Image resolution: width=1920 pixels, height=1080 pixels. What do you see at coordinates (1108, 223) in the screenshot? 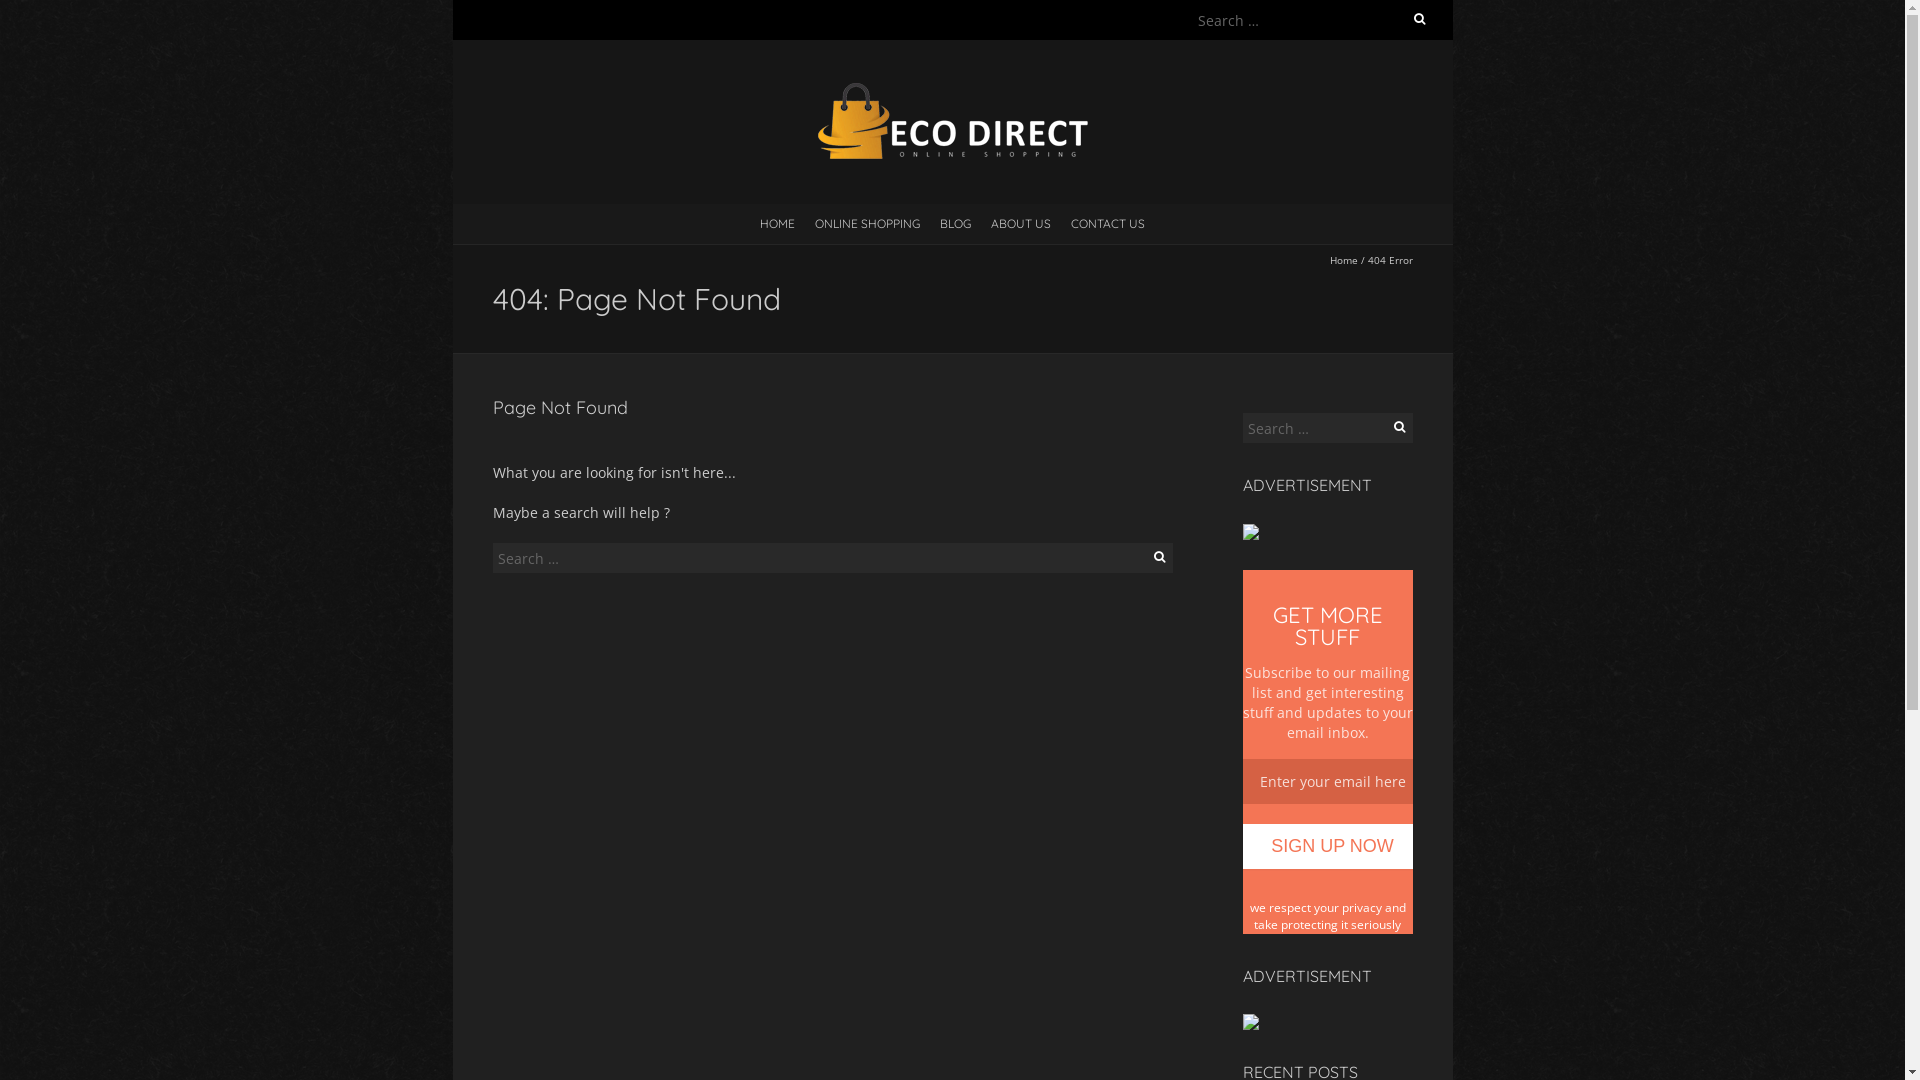
I see `CONTACT US` at bounding box center [1108, 223].